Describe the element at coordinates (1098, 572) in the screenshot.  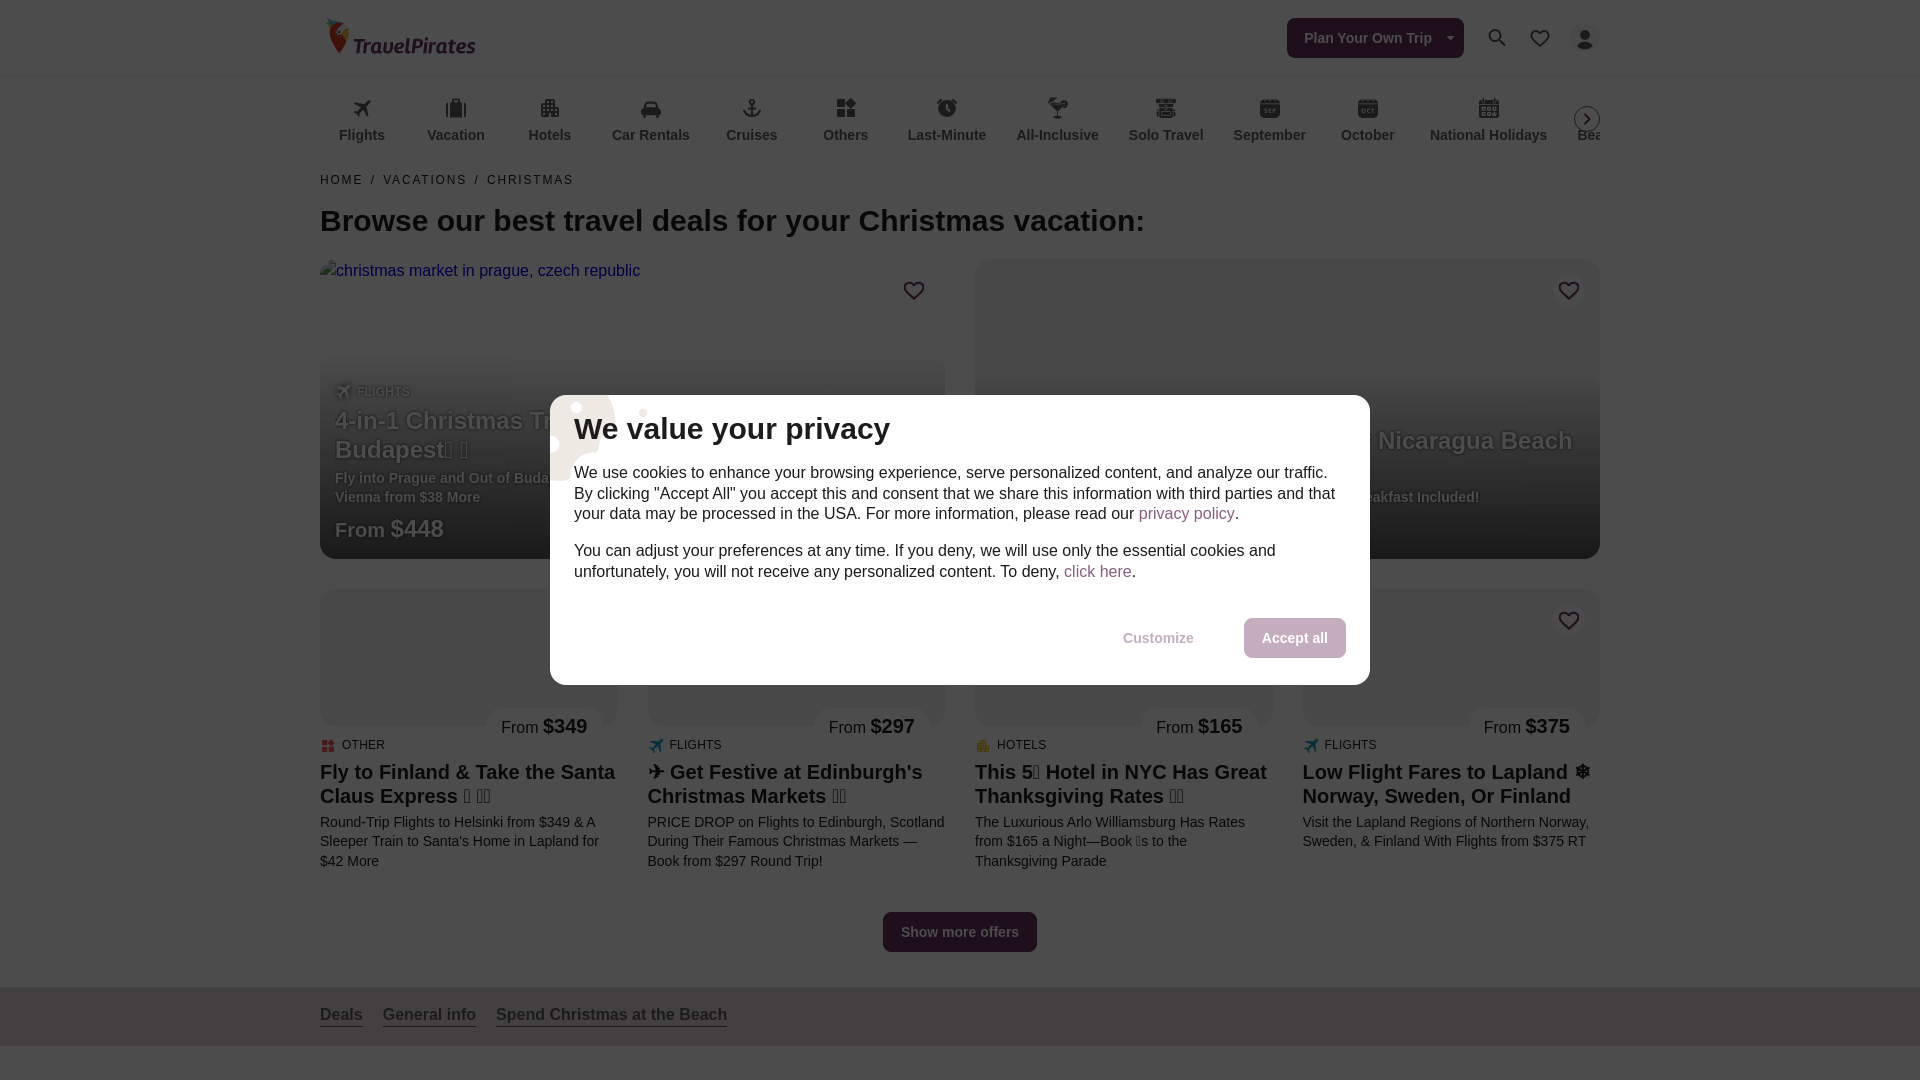
I see `click here` at that location.